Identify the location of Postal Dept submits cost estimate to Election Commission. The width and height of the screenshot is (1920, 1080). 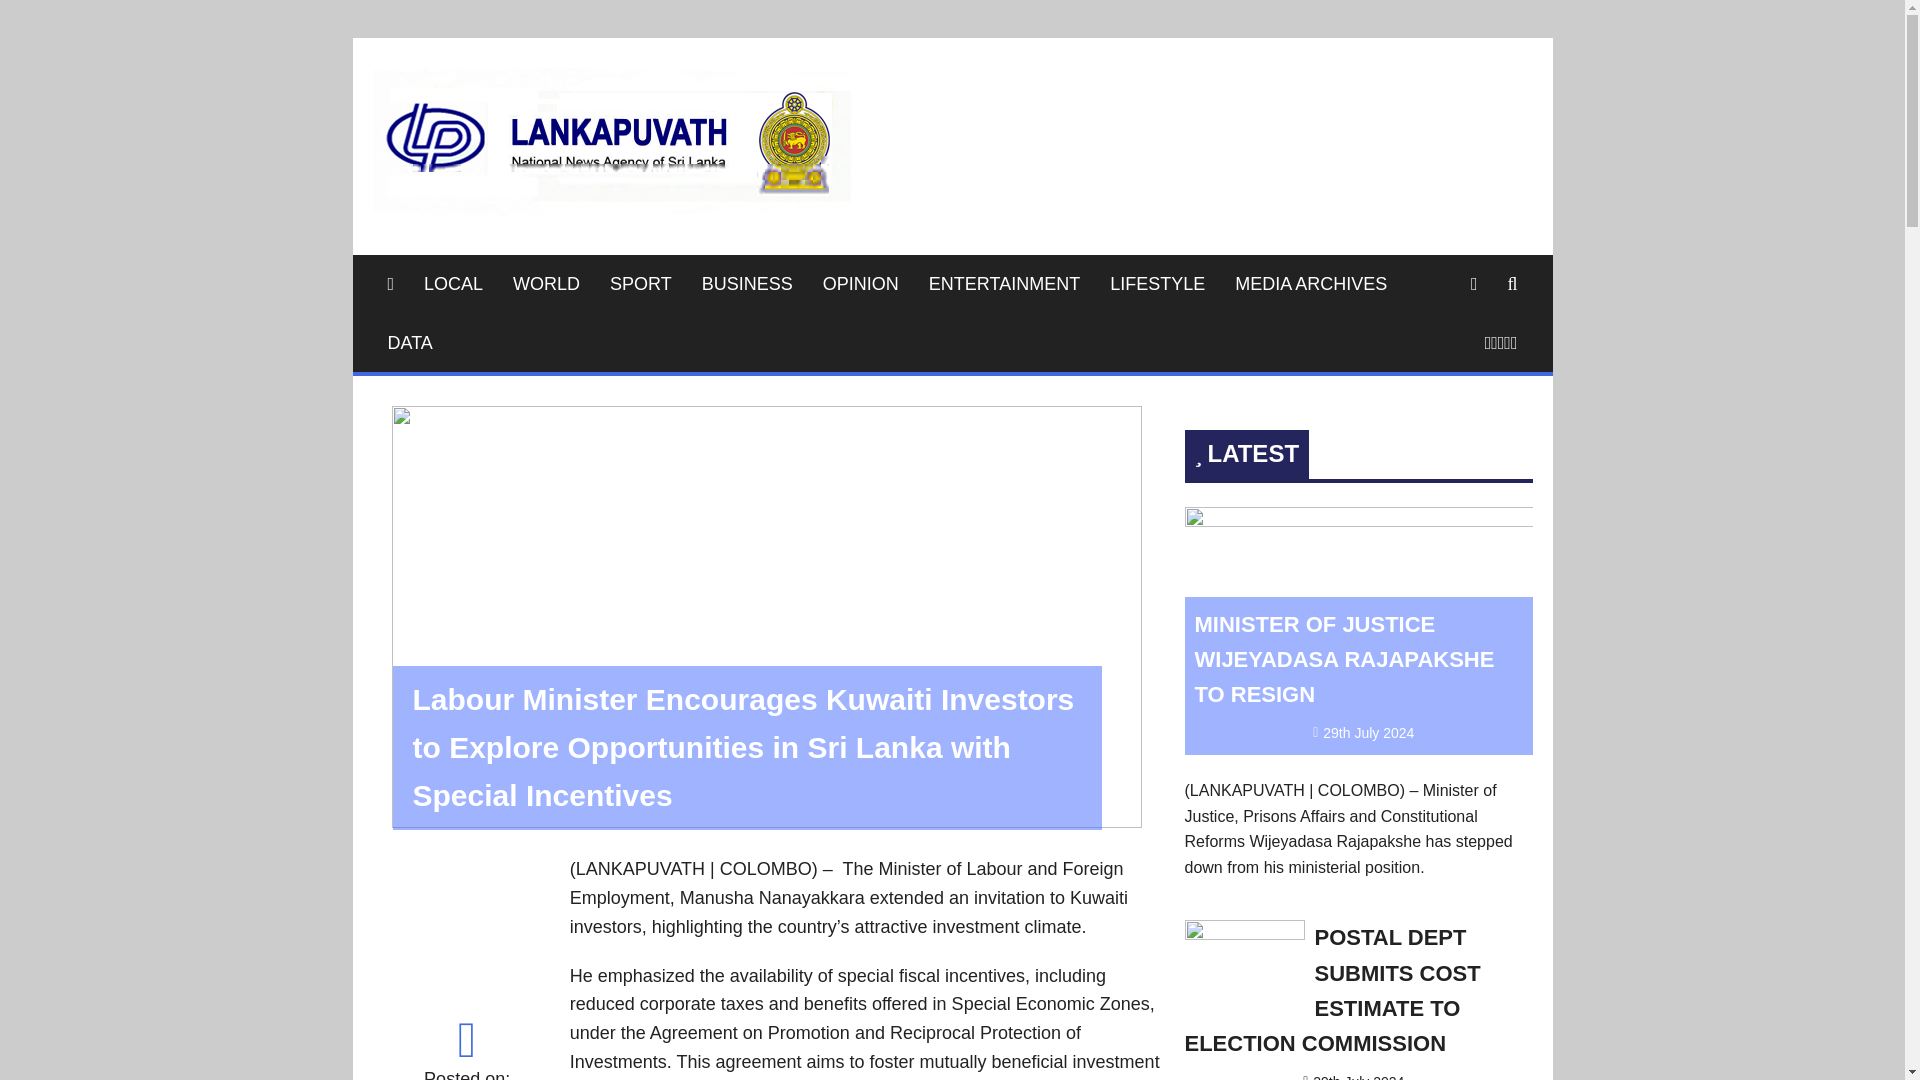
(1332, 990).